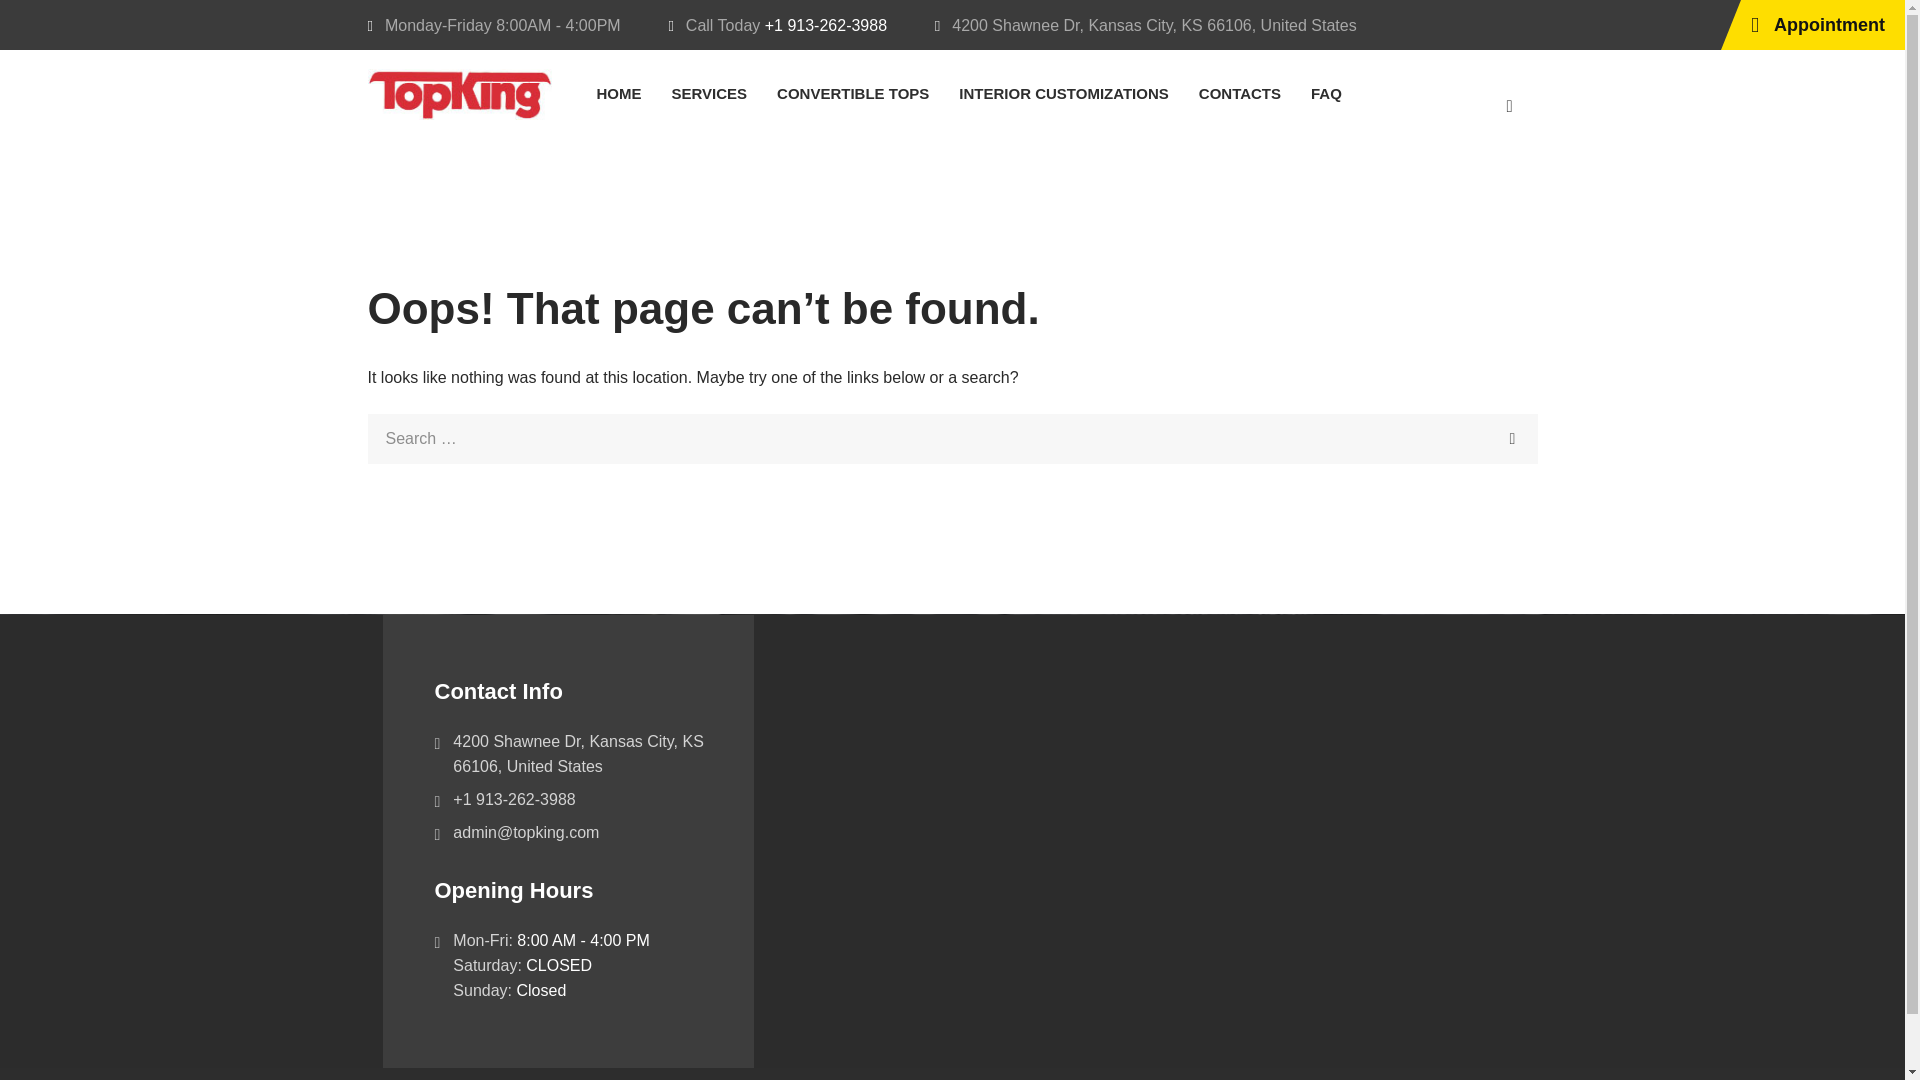  What do you see at coordinates (1063, 93) in the screenshot?
I see `INTERIOR CUSTOMIZATIONS` at bounding box center [1063, 93].